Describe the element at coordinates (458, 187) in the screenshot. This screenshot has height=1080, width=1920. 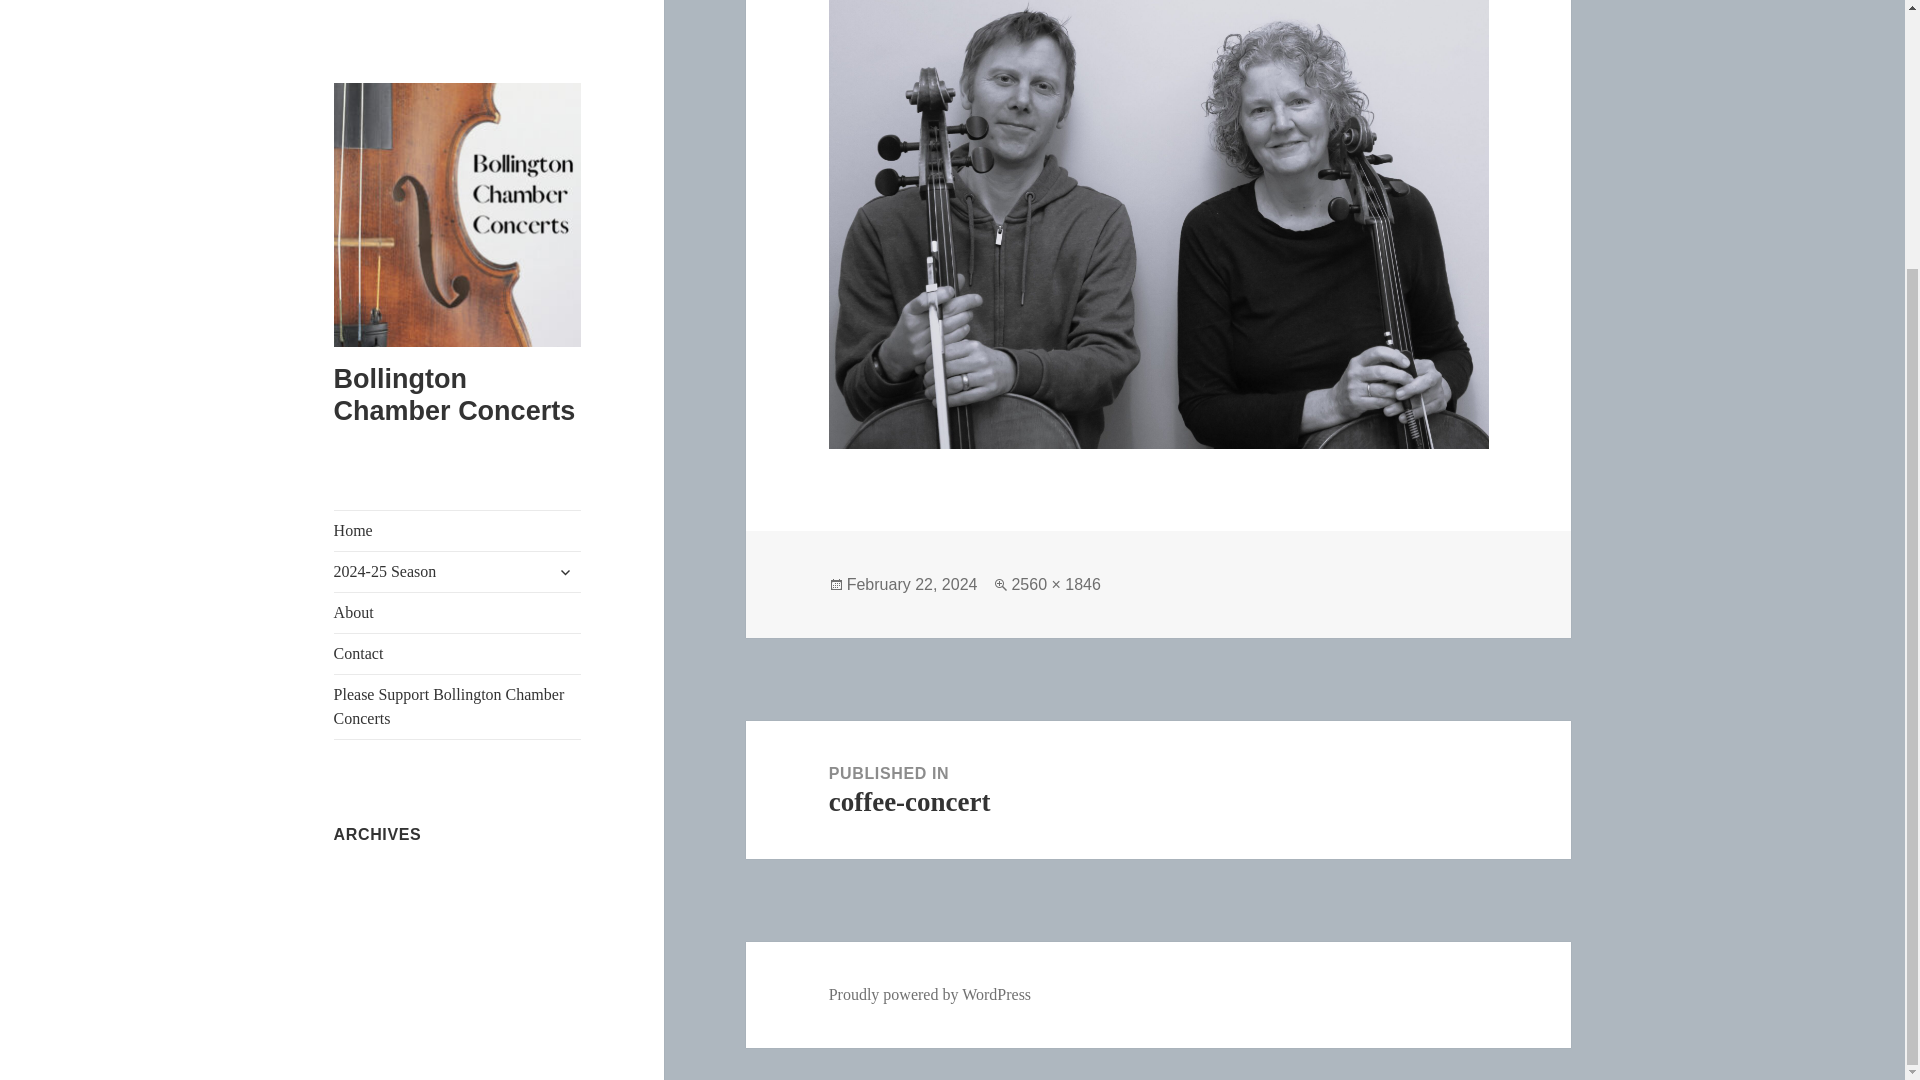
I see `2024-25 Season` at that location.